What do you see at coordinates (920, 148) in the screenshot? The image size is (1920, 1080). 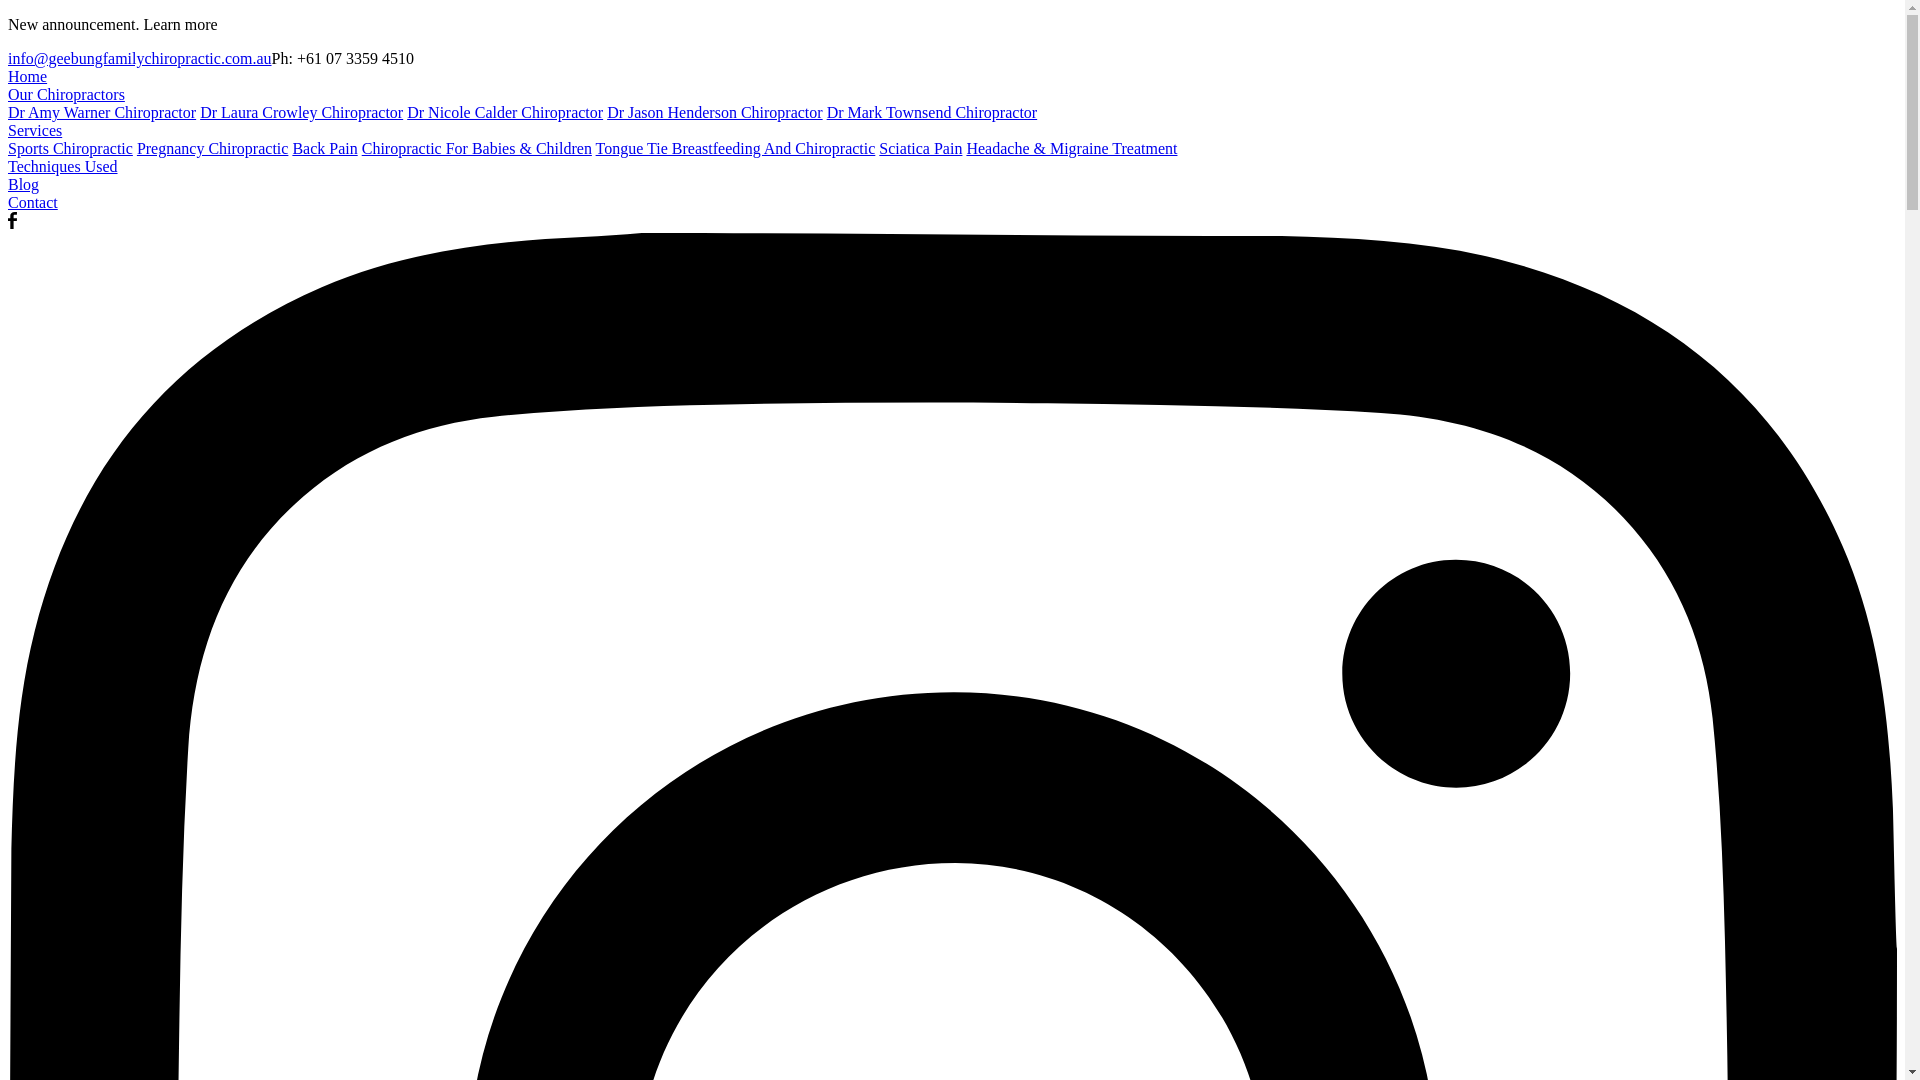 I see `Sciatica Pain` at bounding box center [920, 148].